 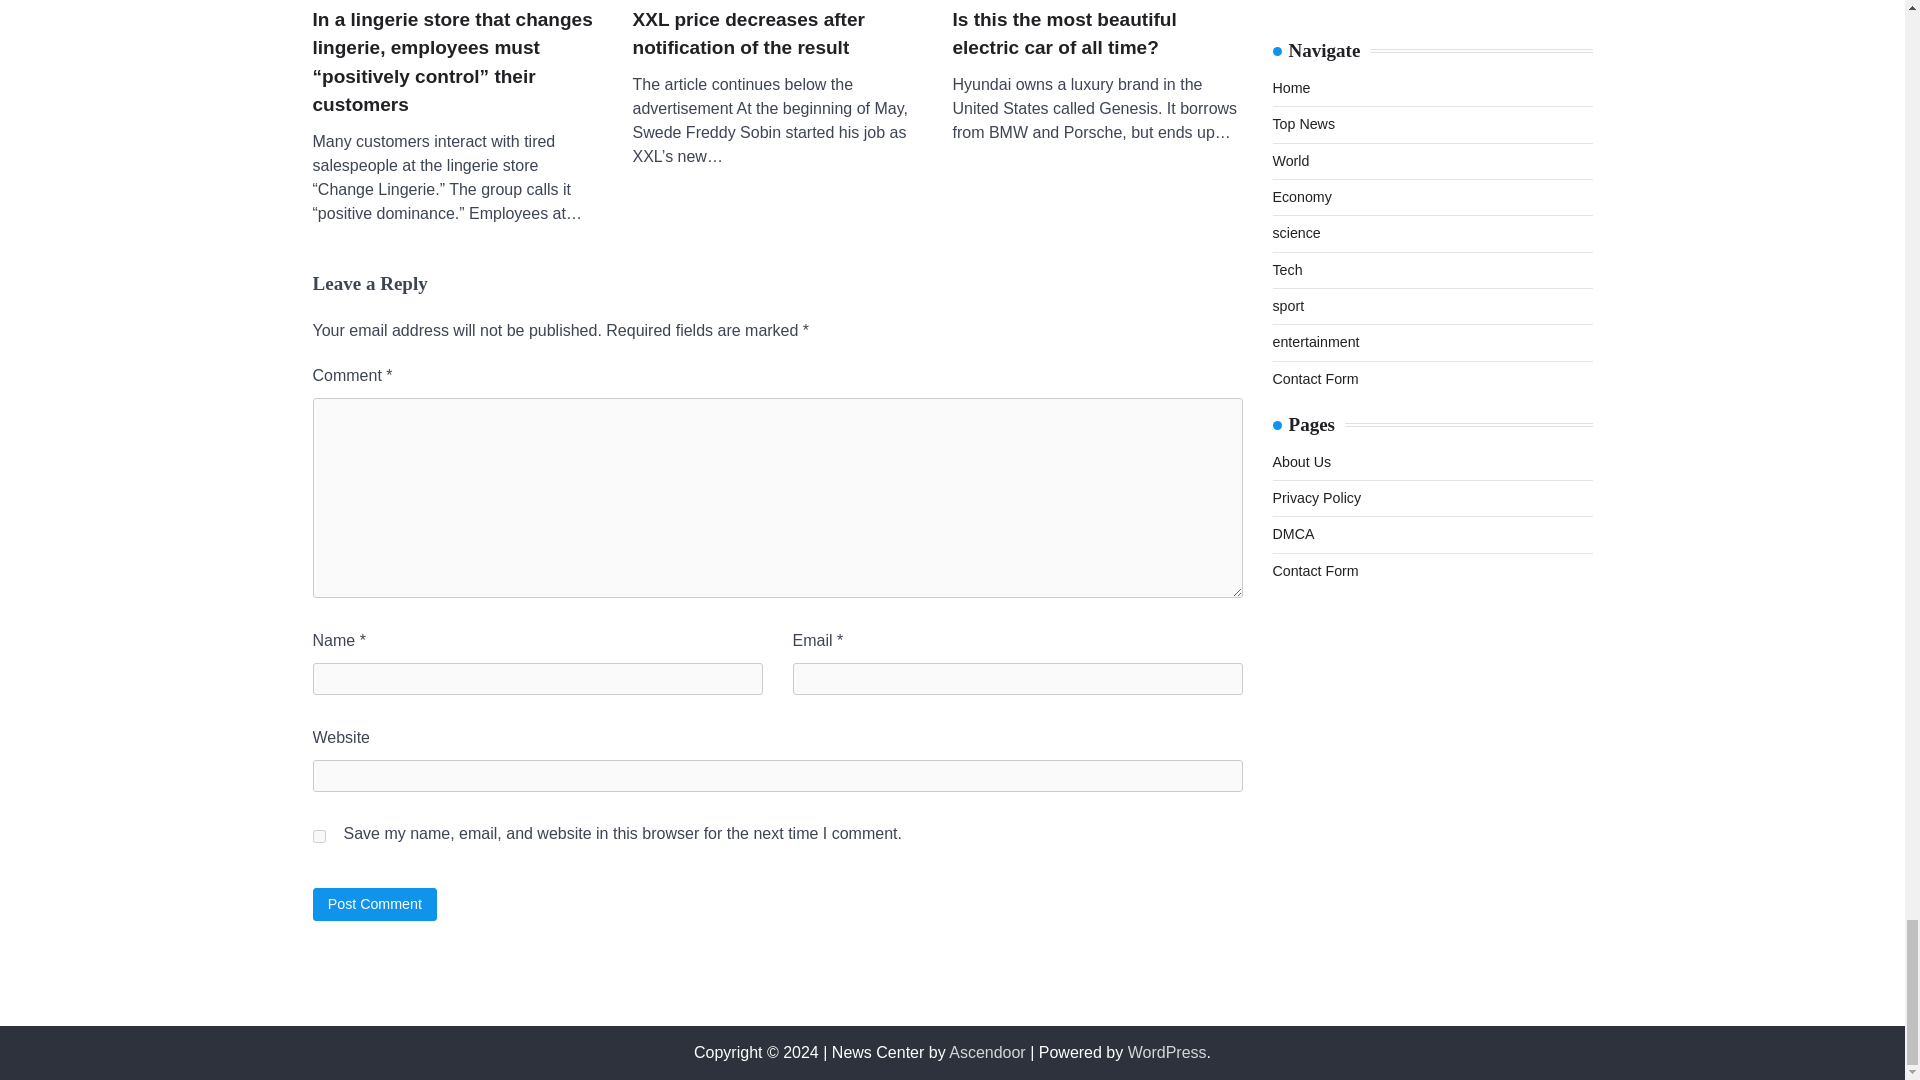 I want to click on Is this the most beautiful electric car of all time?, so click(x=1097, y=34).